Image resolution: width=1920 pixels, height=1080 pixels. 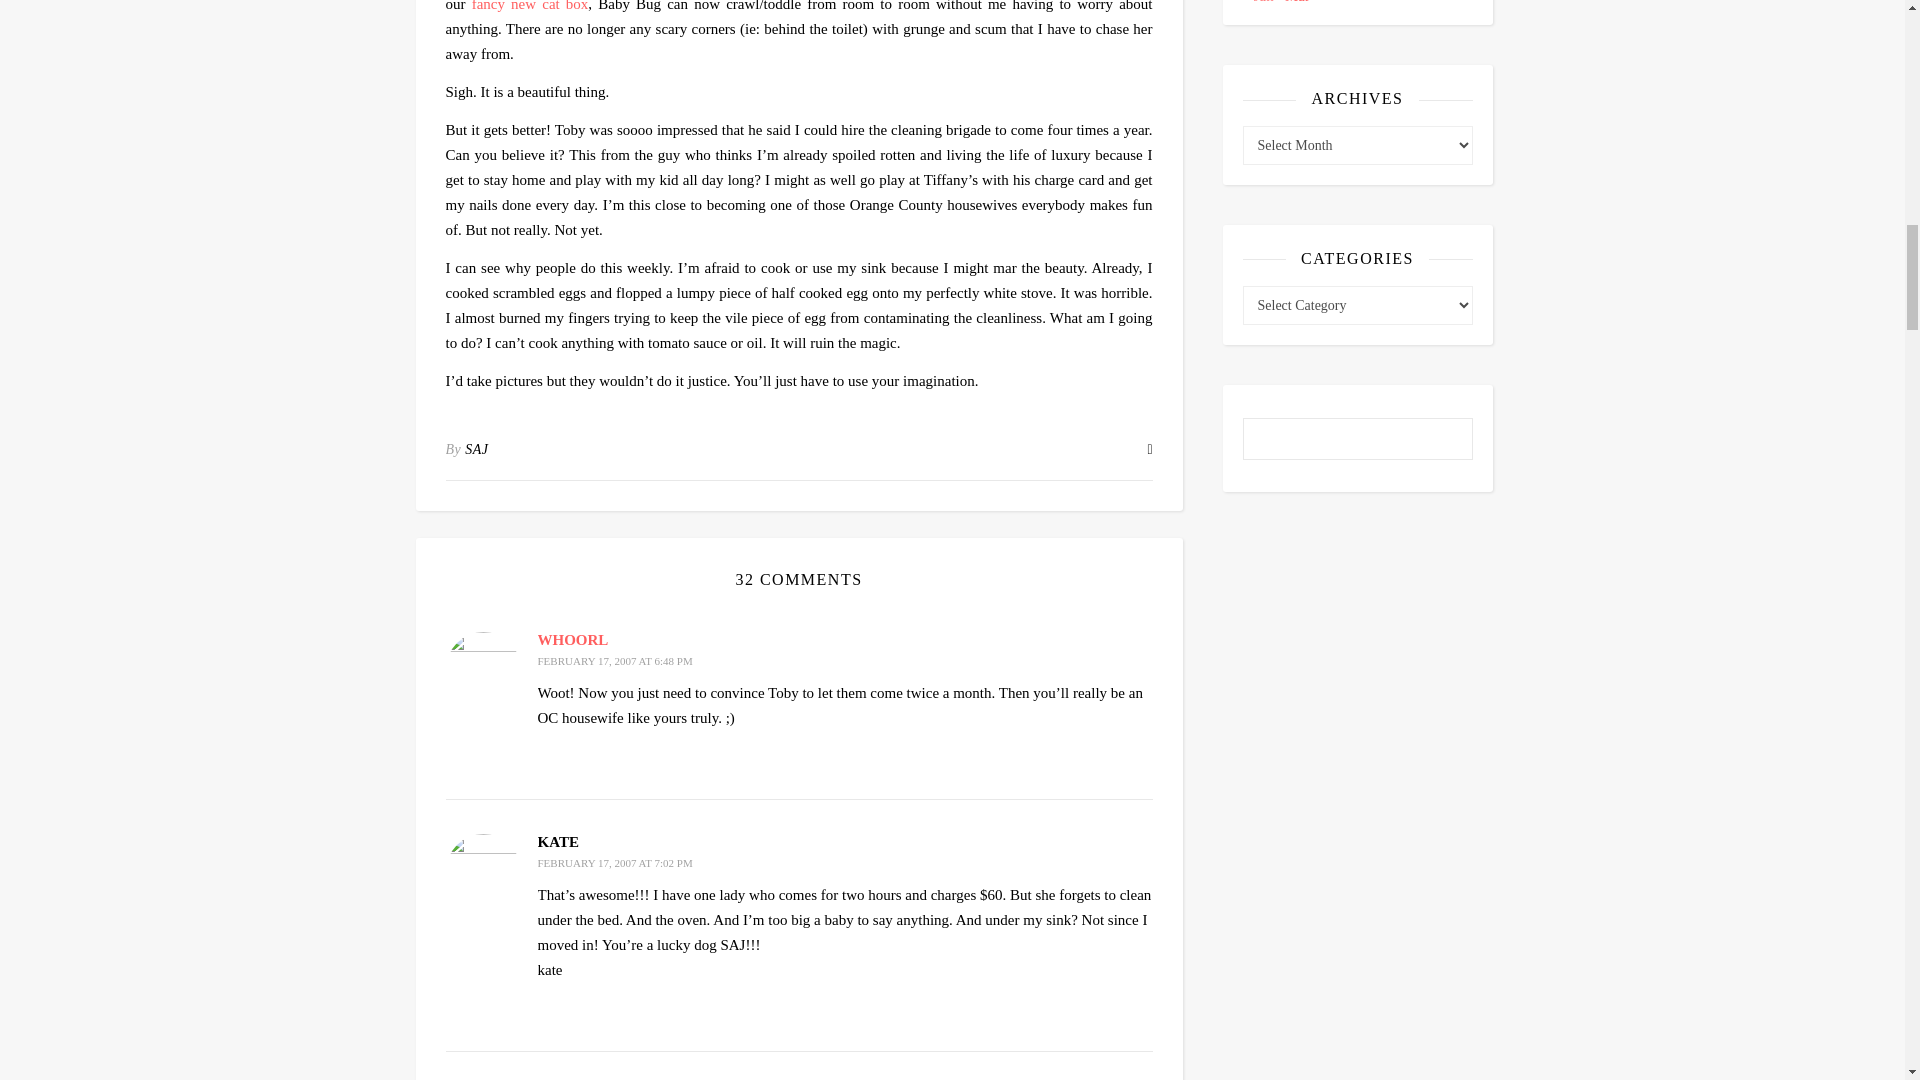 What do you see at coordinates (572, 640) in the screenshot?
I see `WHOORL` at bounding box center [572, 640].